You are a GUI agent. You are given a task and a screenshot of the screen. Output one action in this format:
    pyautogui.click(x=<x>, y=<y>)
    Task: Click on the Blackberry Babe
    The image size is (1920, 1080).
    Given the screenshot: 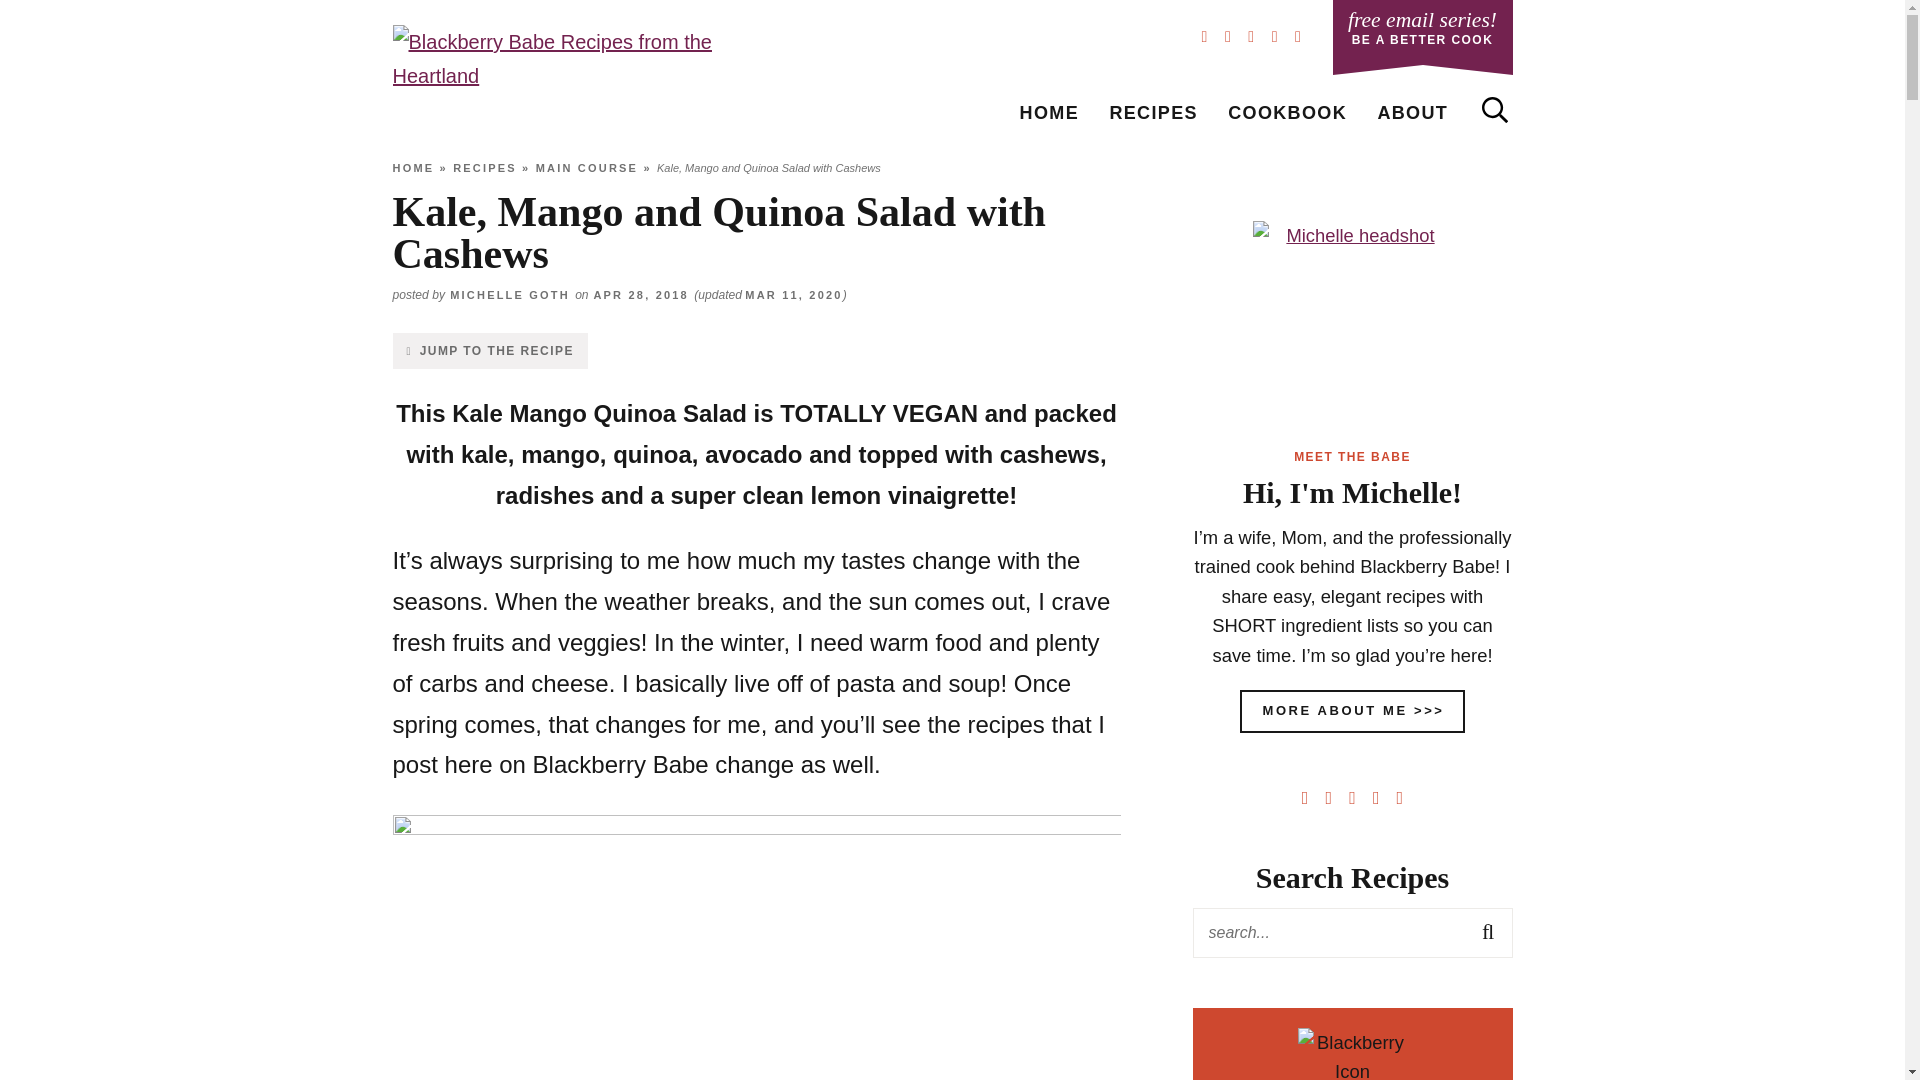 What is the action you would take?
    pyautogui.click(x=1422, y=32)
    